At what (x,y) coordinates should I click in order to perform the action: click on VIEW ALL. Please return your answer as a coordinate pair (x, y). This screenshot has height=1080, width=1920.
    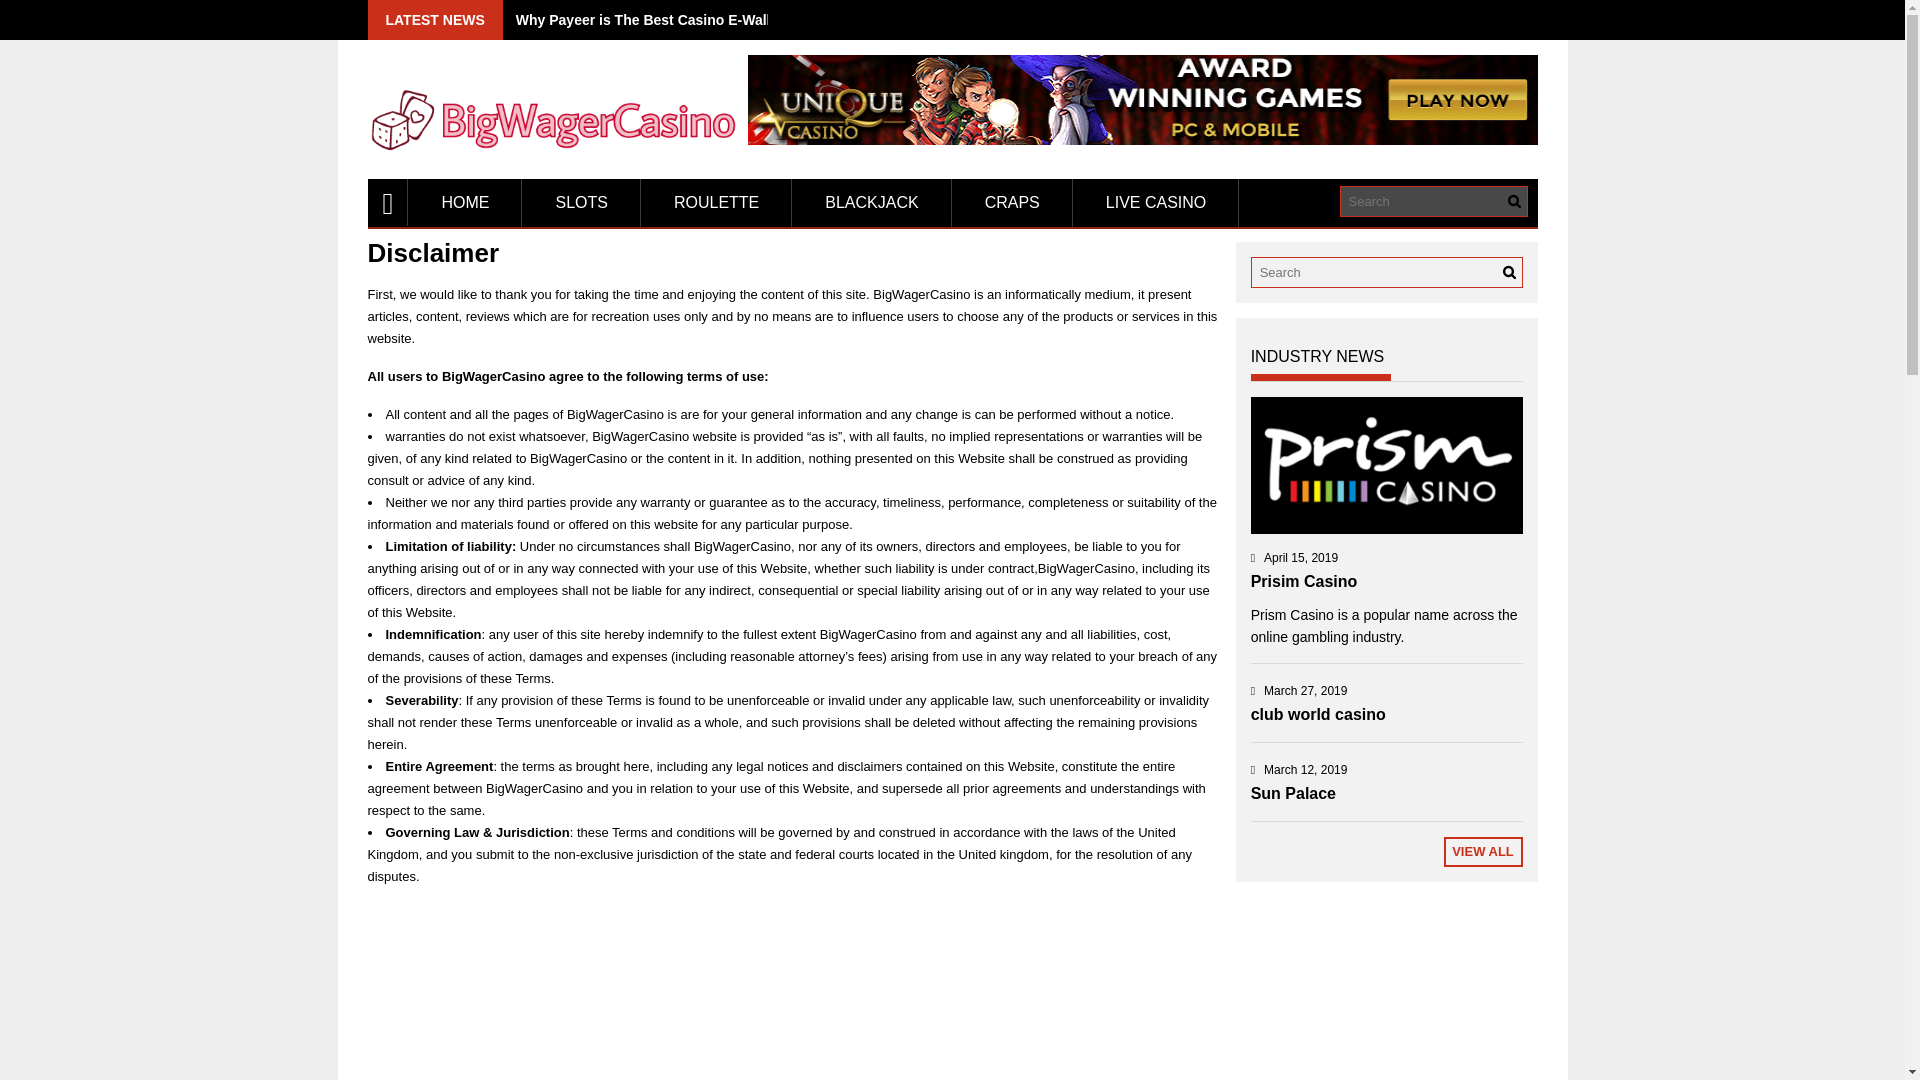
    Looking at the image, I should click on (1482, 852).